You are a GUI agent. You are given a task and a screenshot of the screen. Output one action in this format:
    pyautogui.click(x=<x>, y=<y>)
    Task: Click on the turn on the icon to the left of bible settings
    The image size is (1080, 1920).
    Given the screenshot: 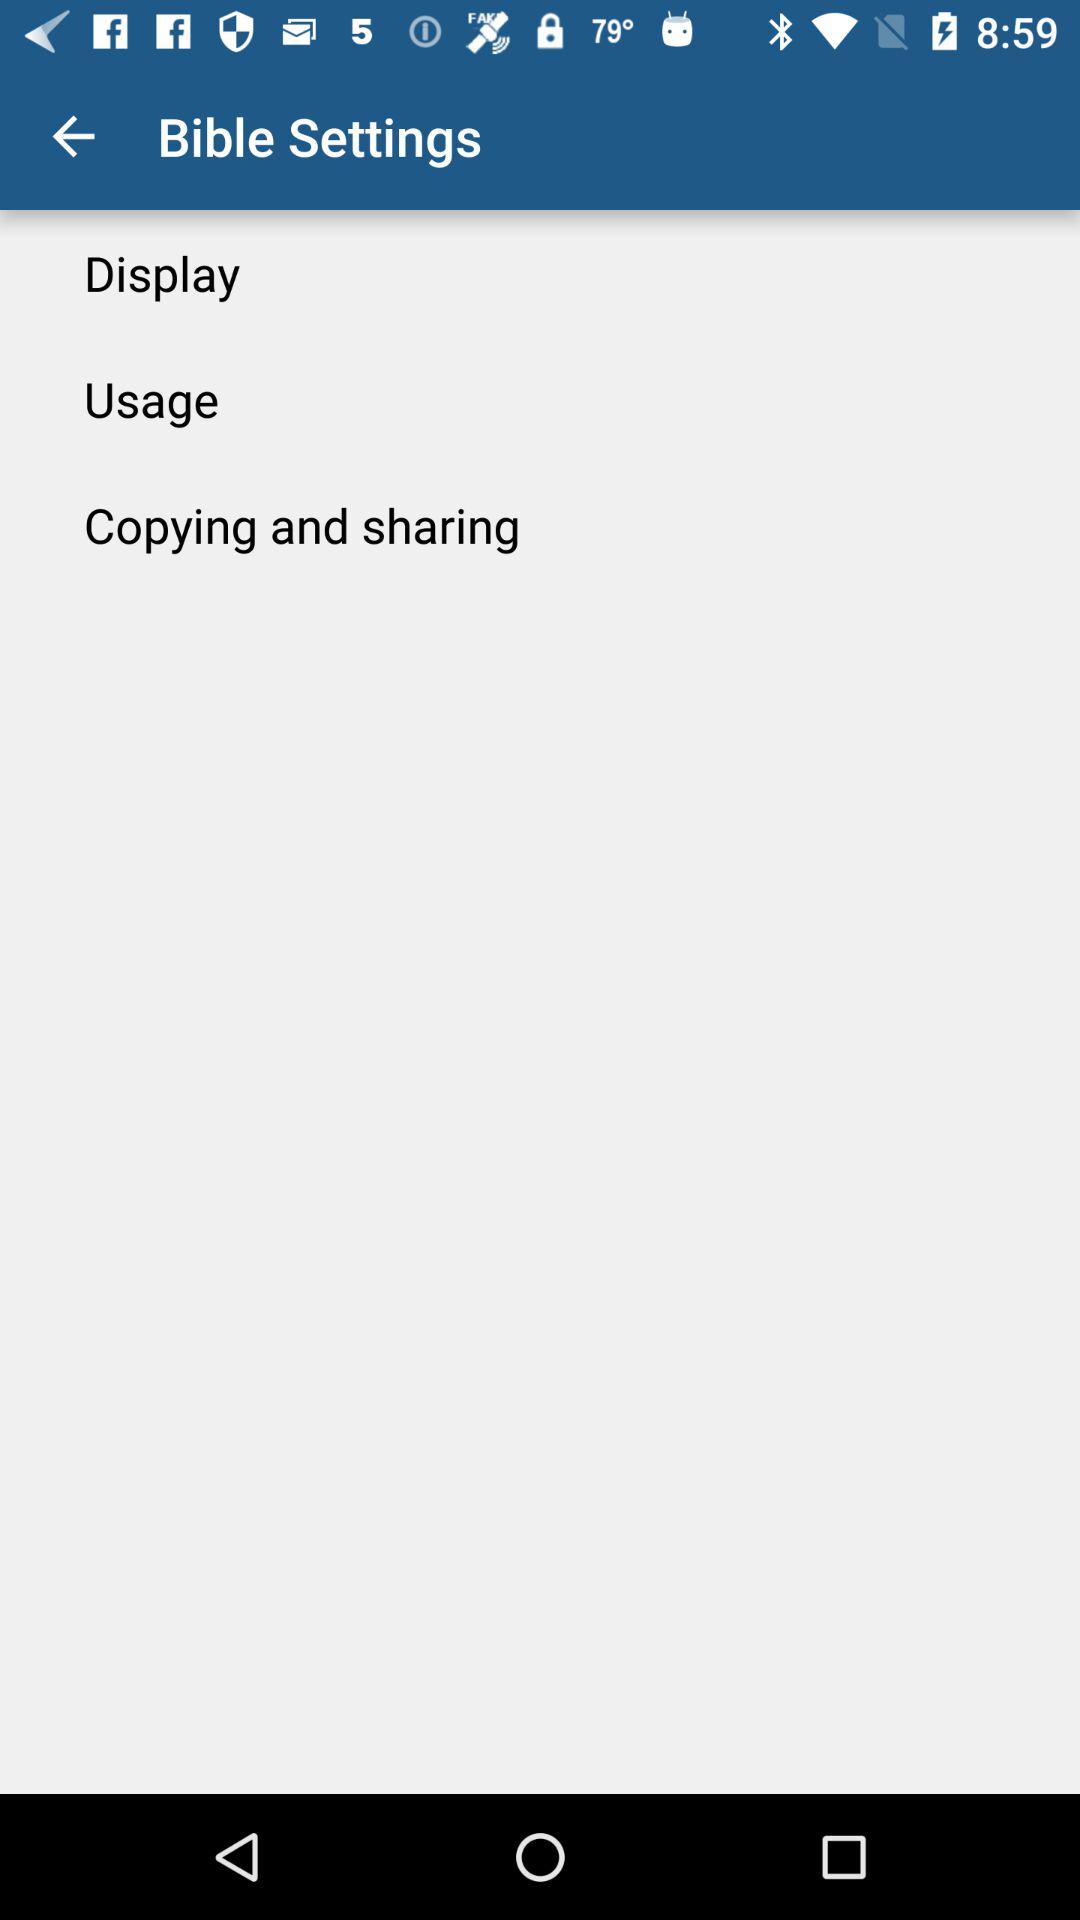 What is the action you would take?
    pyautogui.click(x=73, y=136)
    